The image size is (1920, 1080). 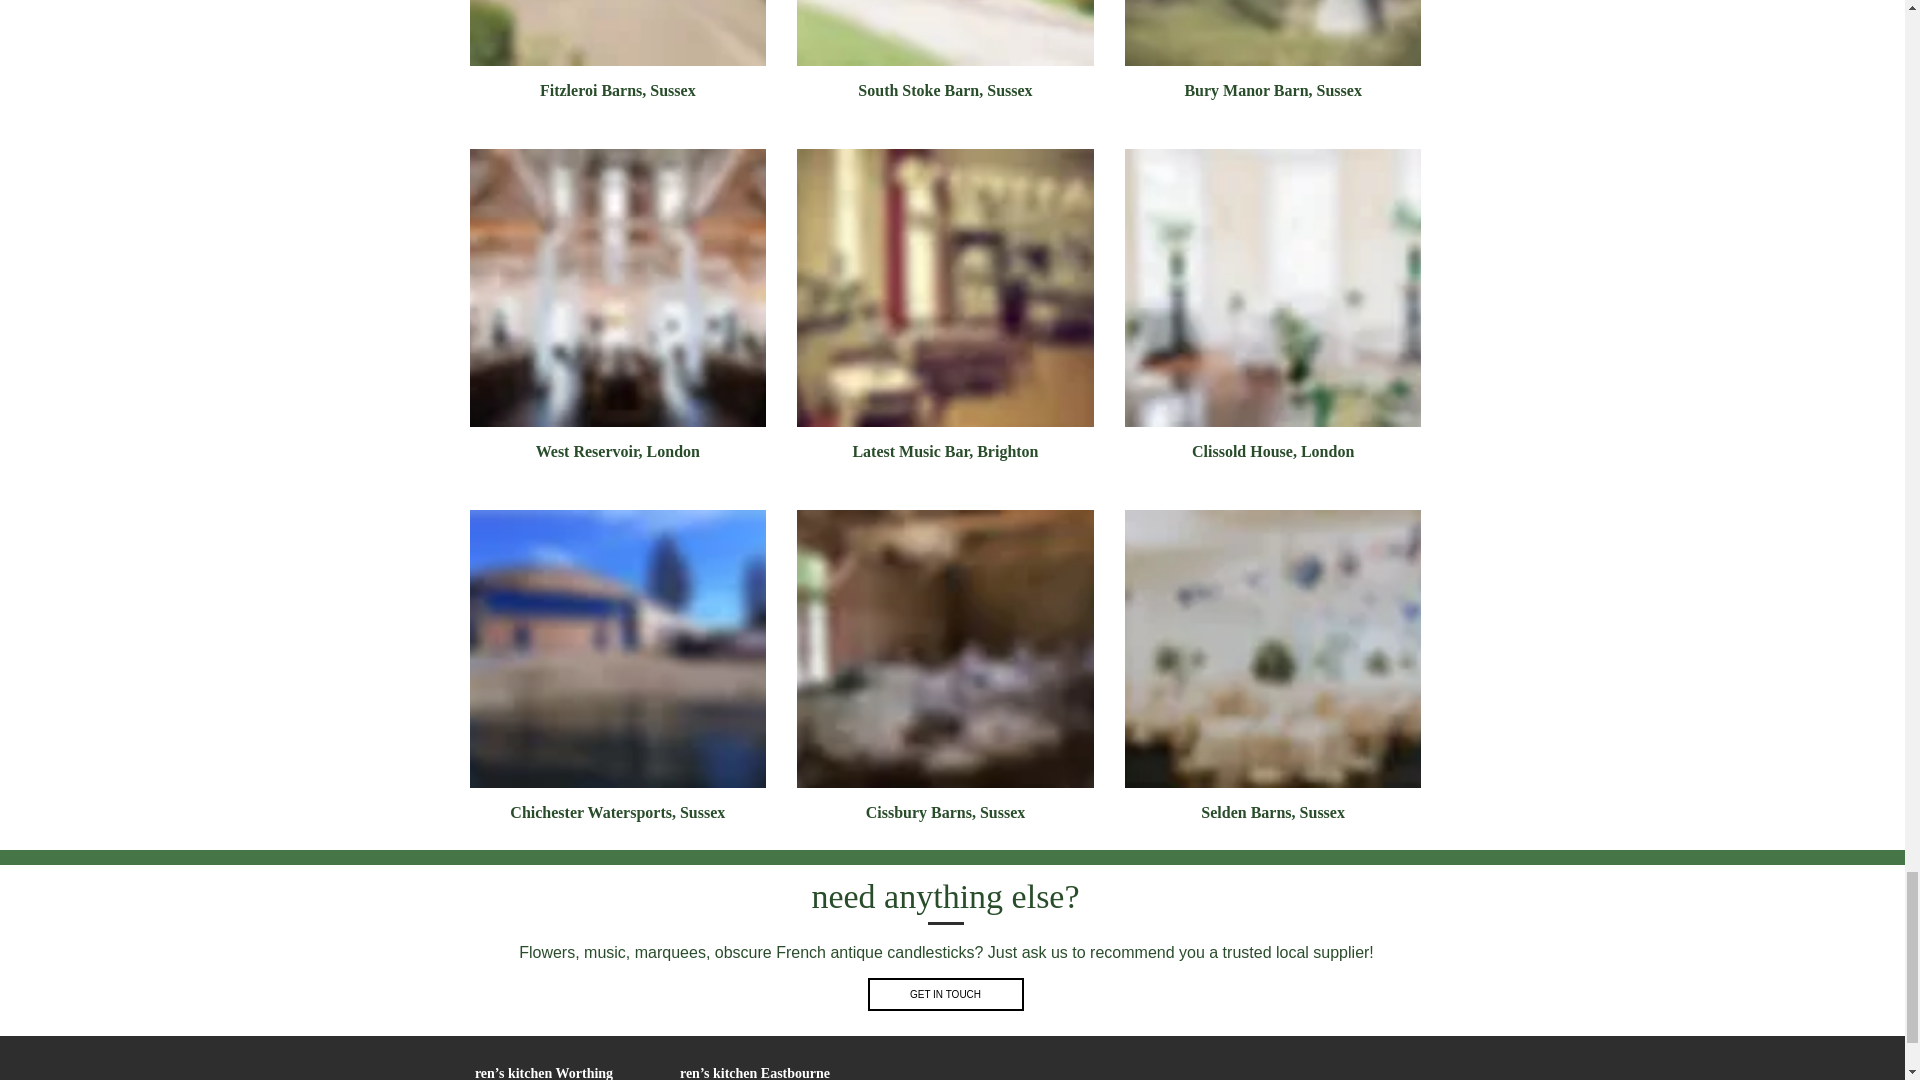 What do you see at coordinates (1274, 58) in the screenshot?
I see `Bury Manor Barn, Sussex` at bounding box center [1274, 58].